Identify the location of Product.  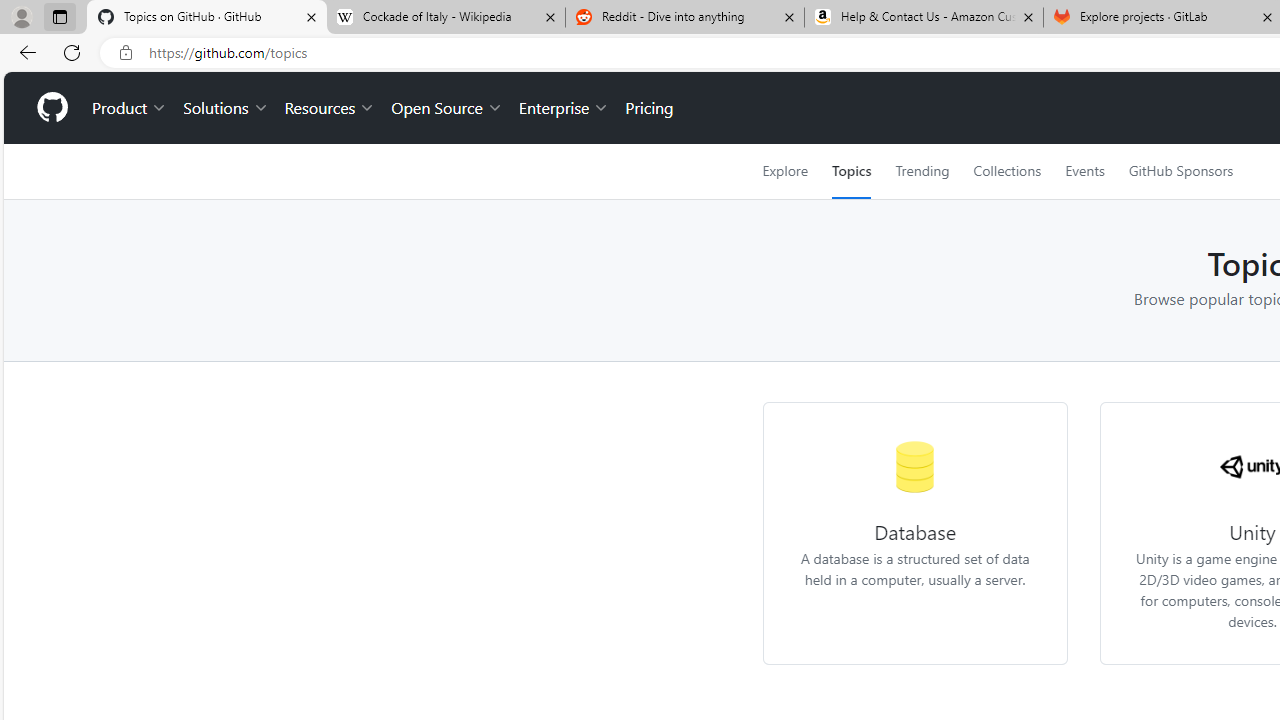
(130, 108).